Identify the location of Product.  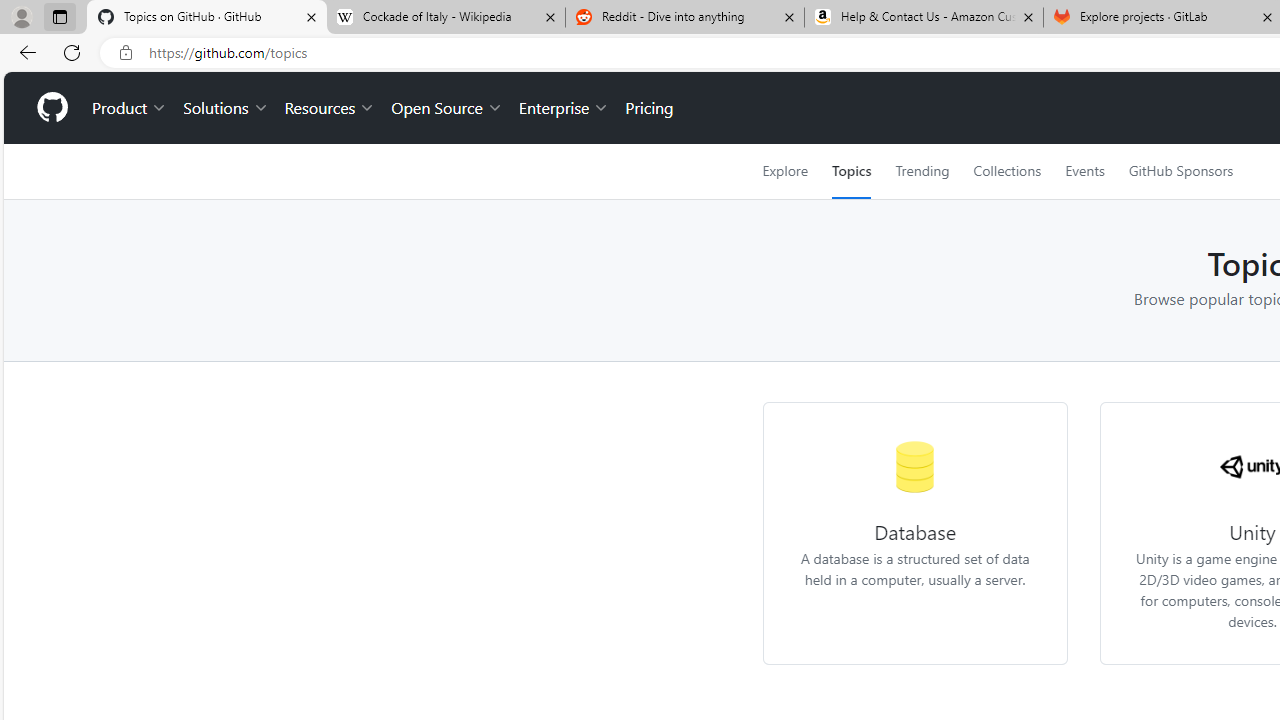
(130, 108).